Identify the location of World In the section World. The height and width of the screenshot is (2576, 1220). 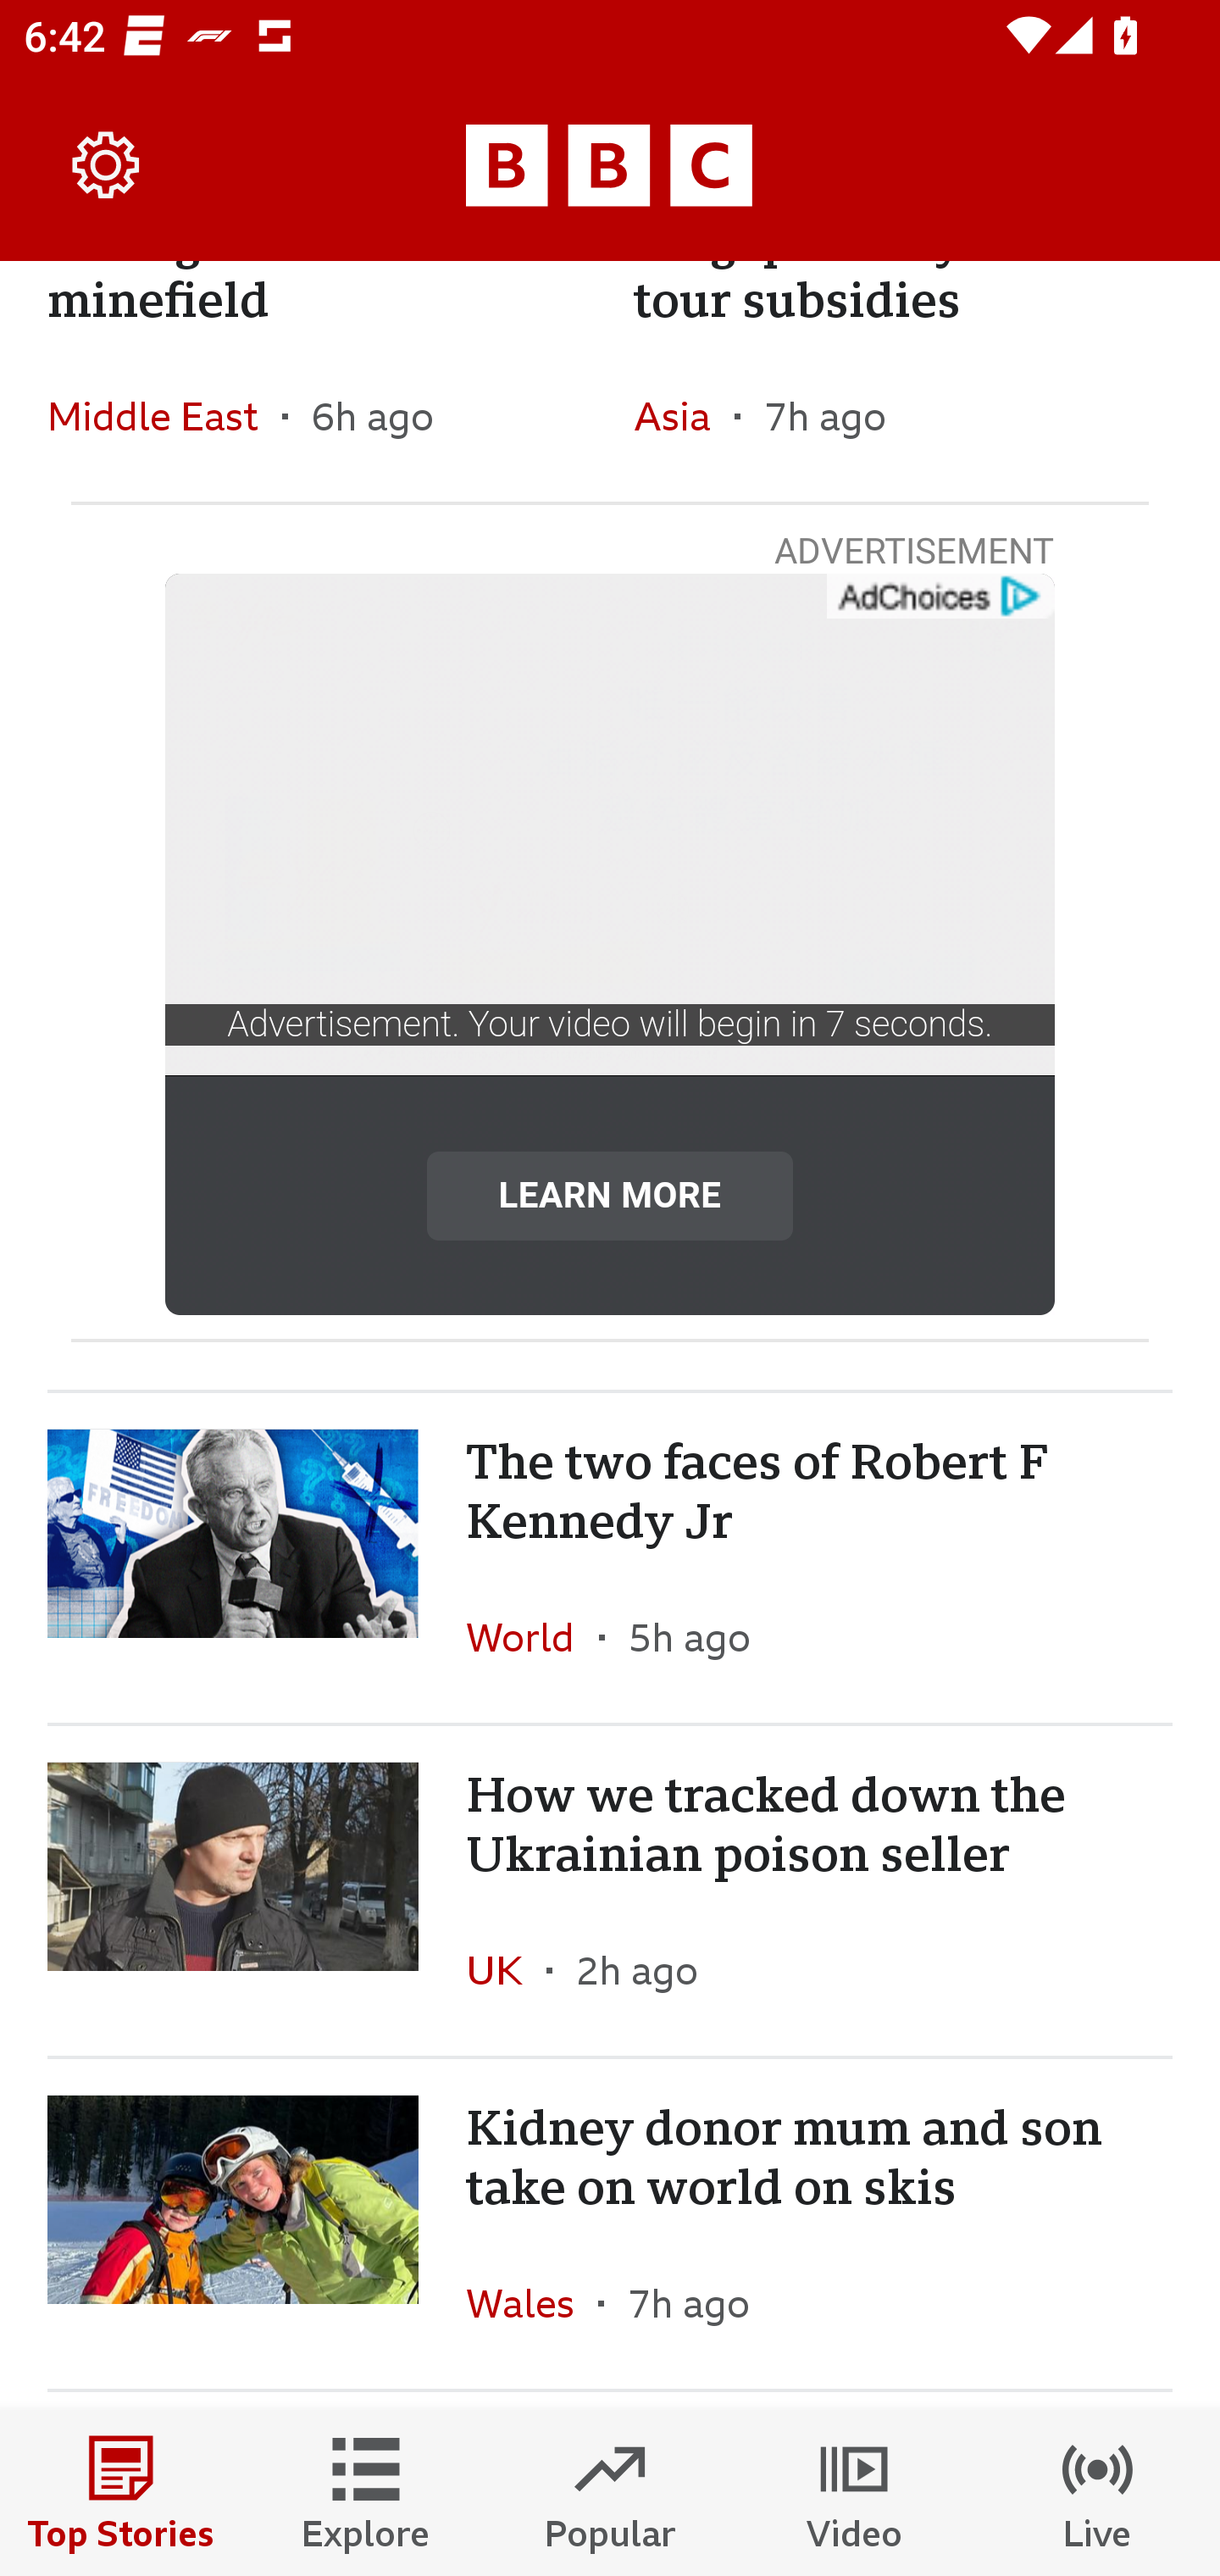
(532, 1637).